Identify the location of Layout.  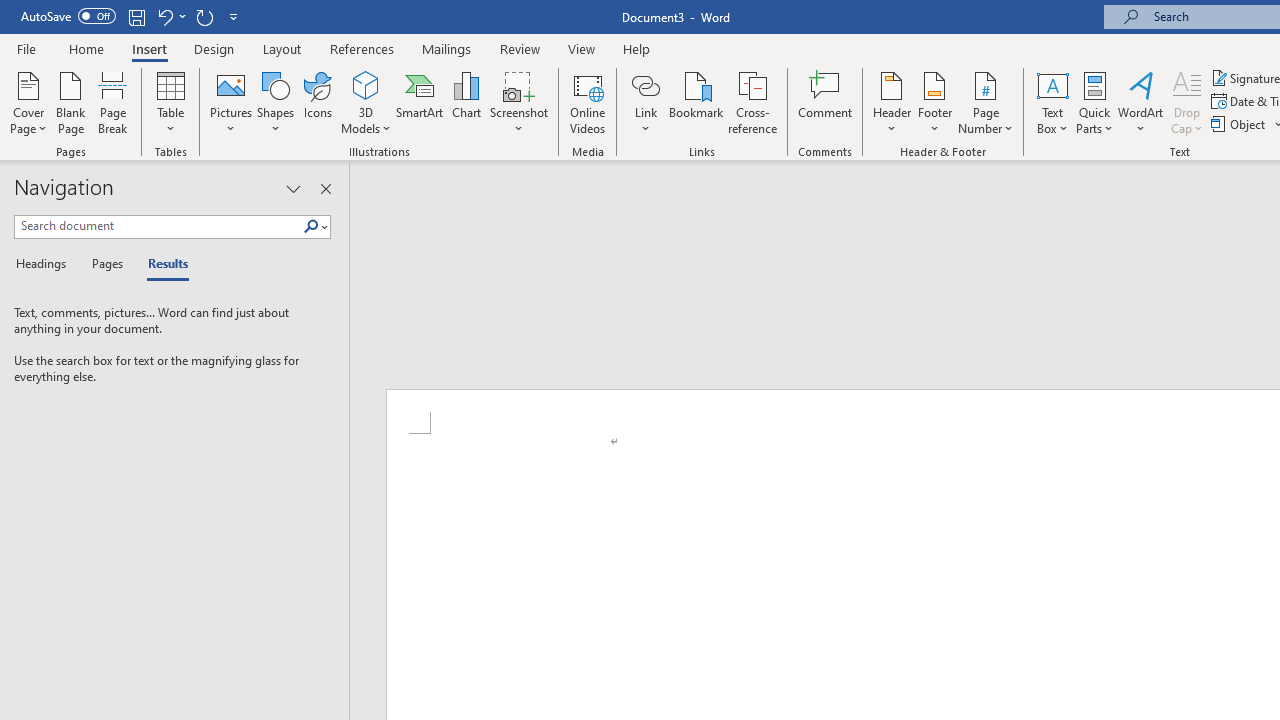
(282, 48).